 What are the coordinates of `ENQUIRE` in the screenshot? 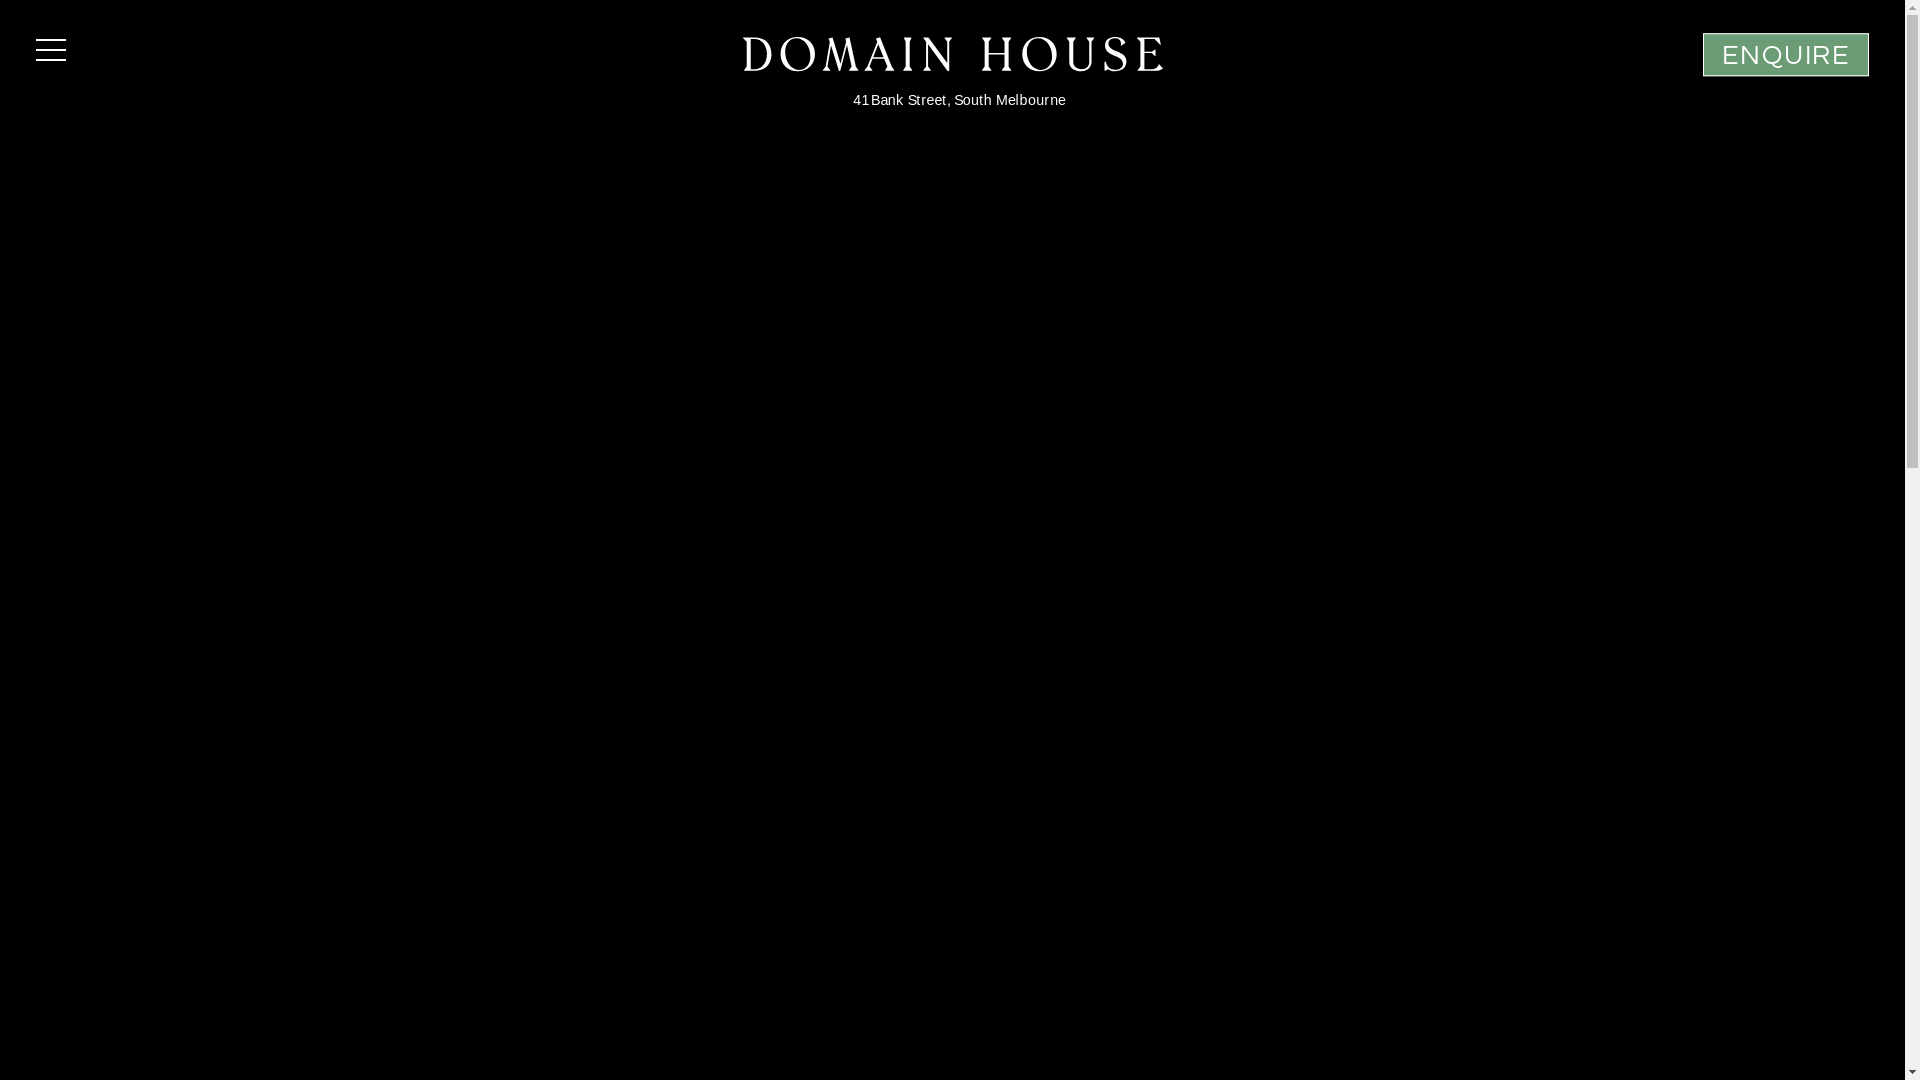 It's located at (1786, 54).